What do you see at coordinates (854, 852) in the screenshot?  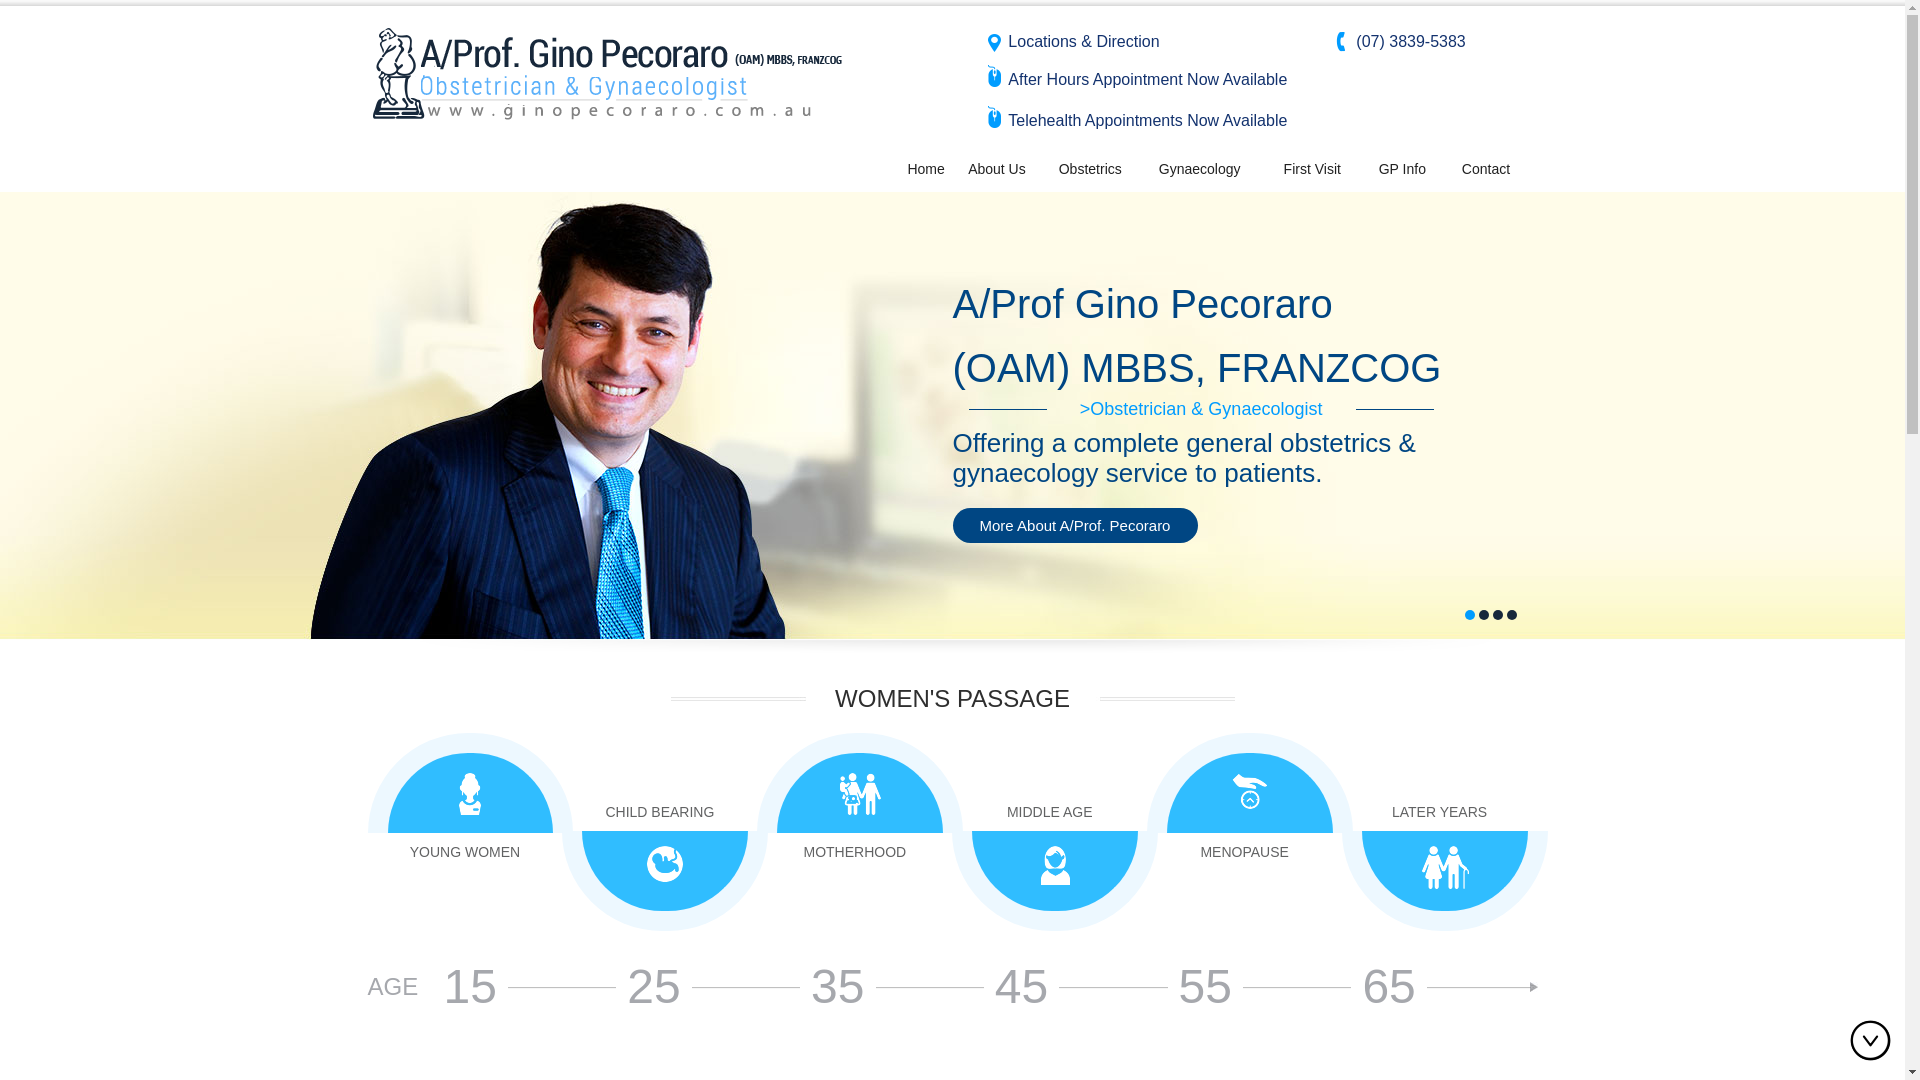 I see `MOTHERHOOD` at bounding box center [854, 852].